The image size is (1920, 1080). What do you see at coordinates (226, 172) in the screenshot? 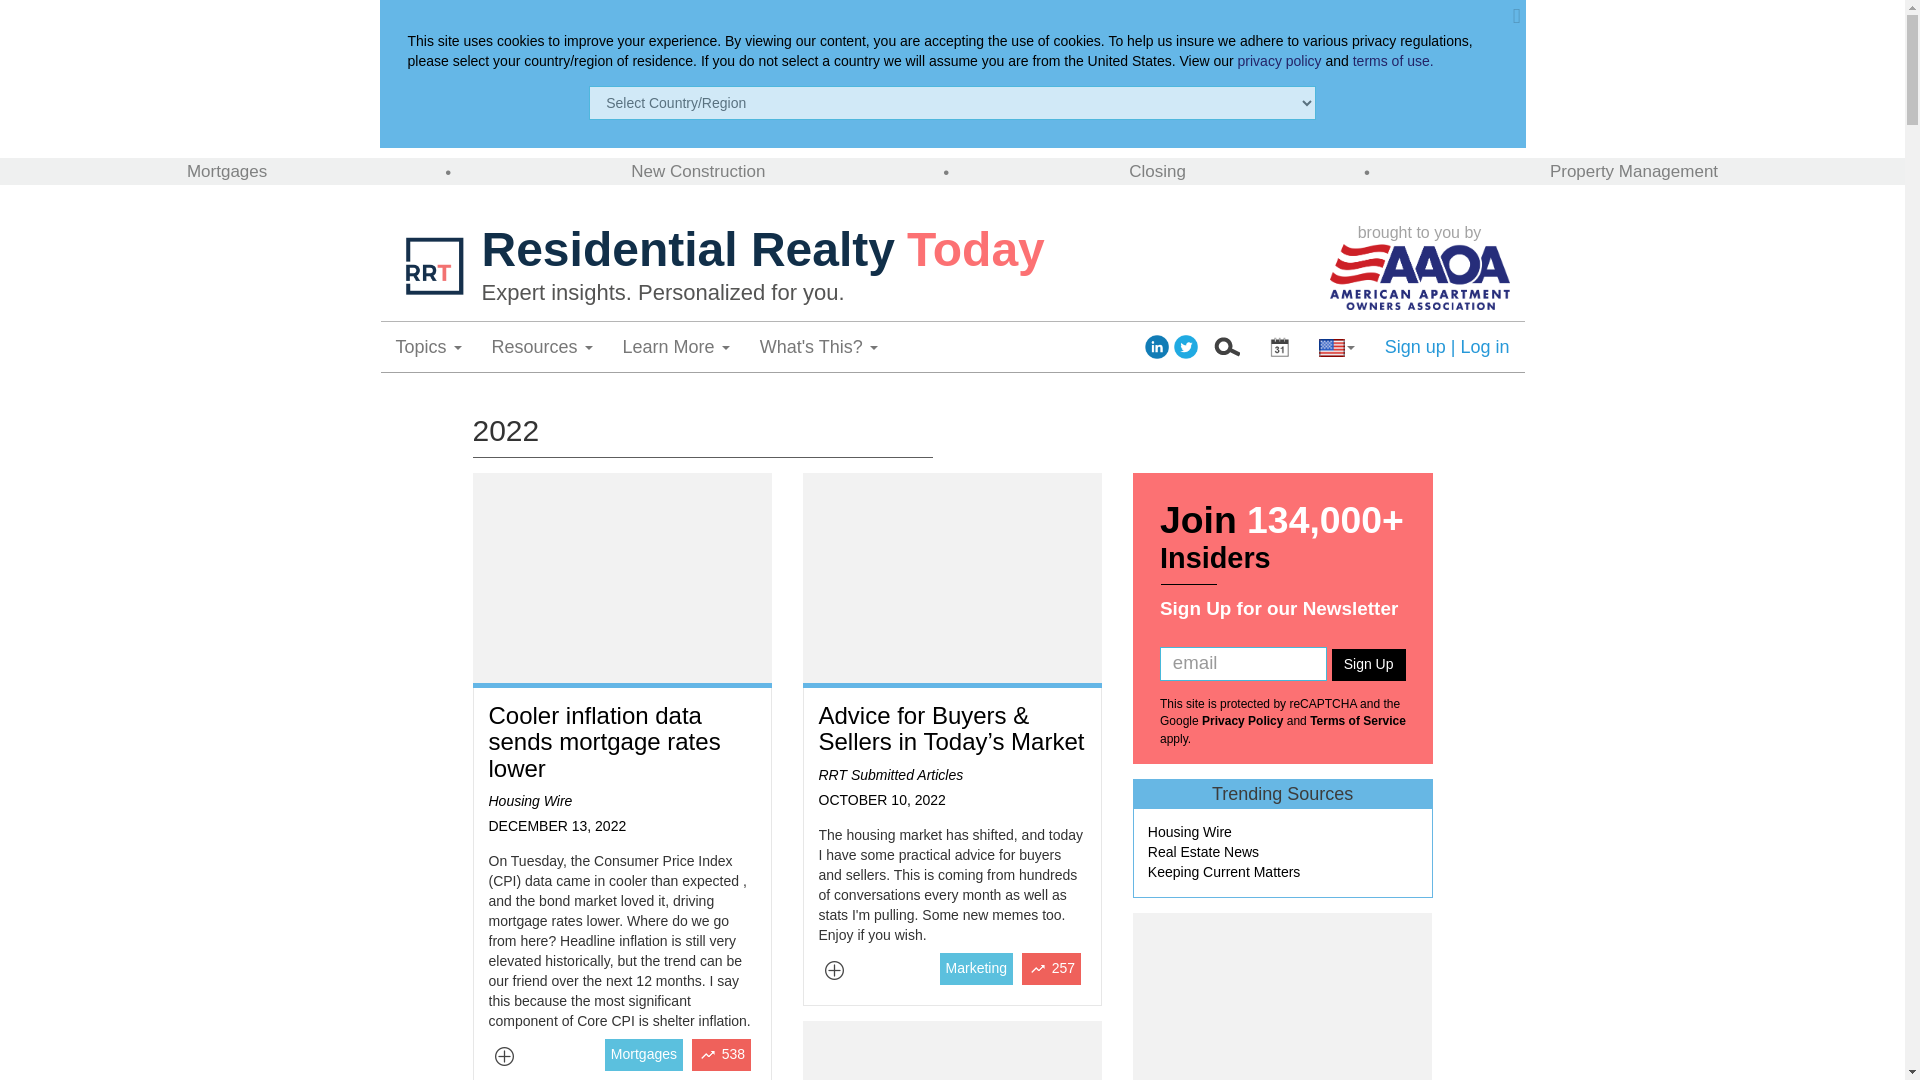
I see `Mortgages` at bounding box center [226, 172].